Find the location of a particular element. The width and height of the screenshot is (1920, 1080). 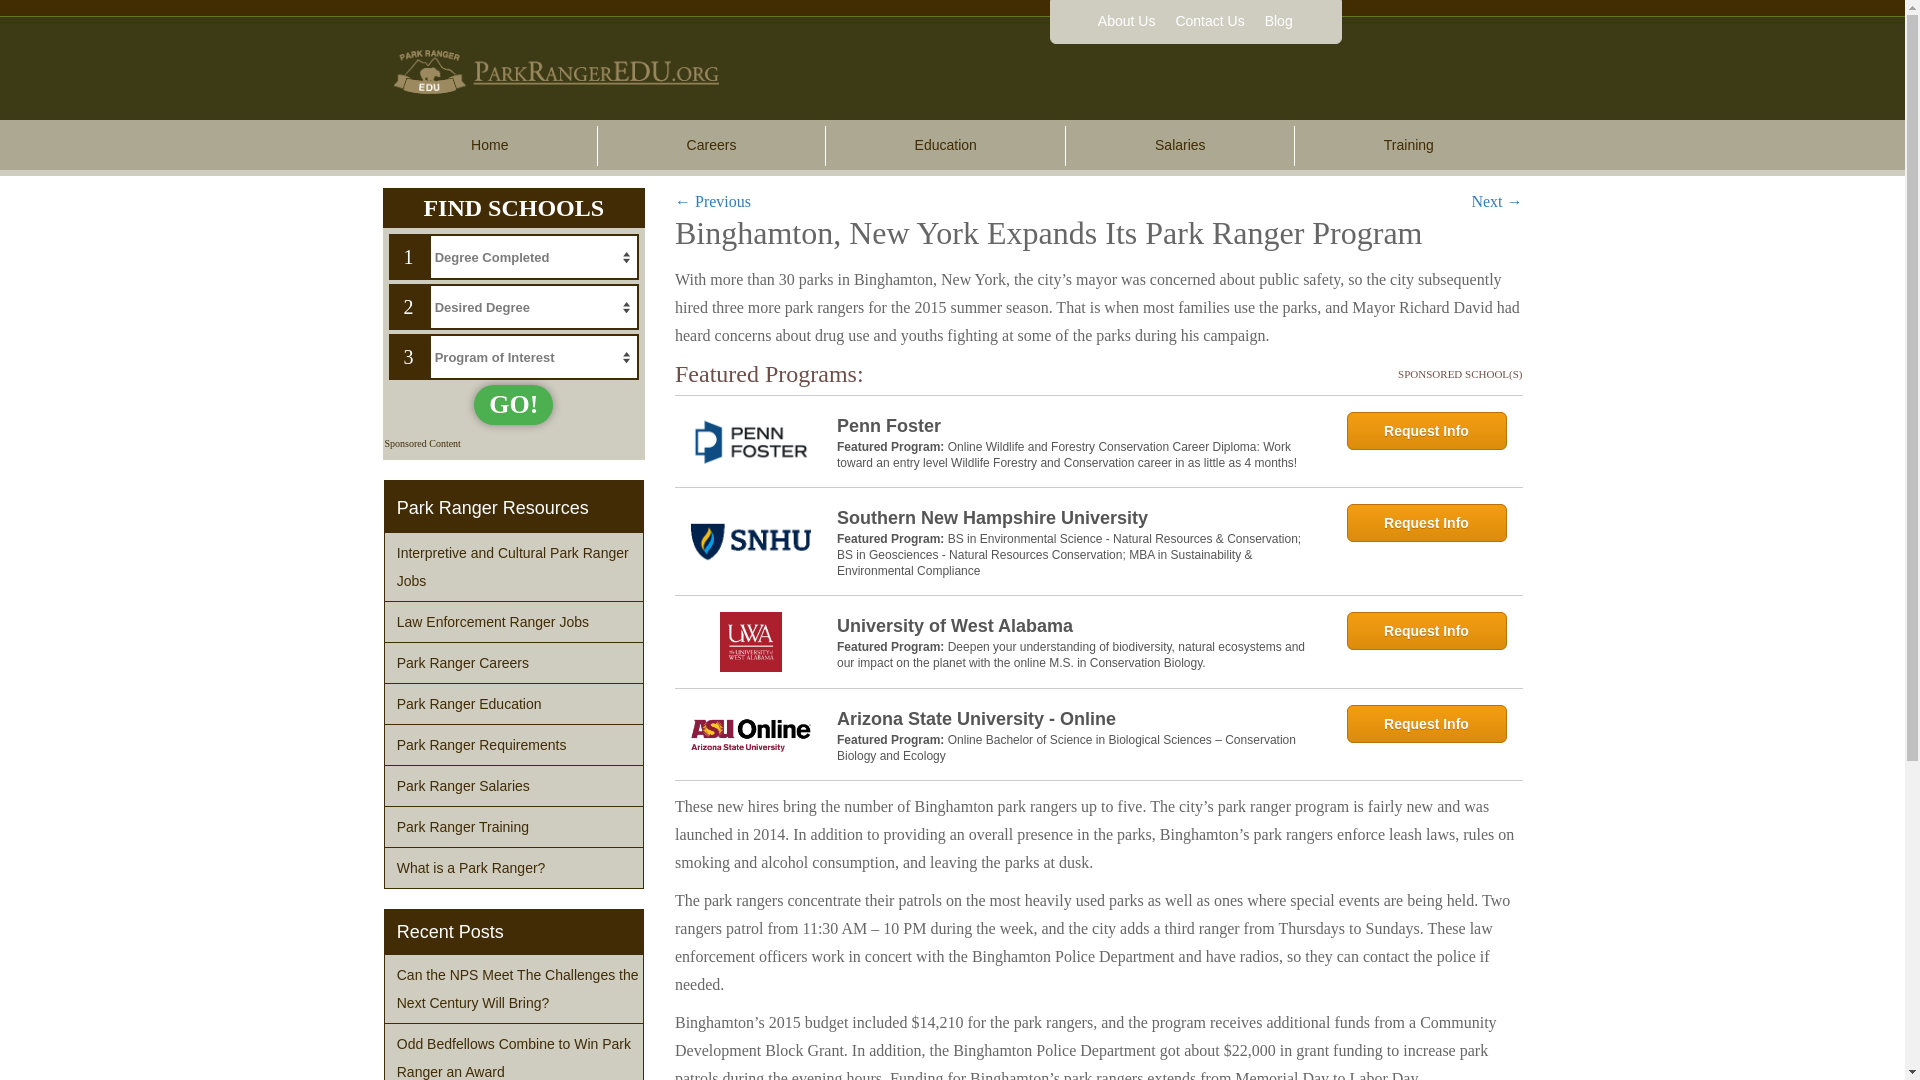

Contact Us is located at coordinates (1209, 22).